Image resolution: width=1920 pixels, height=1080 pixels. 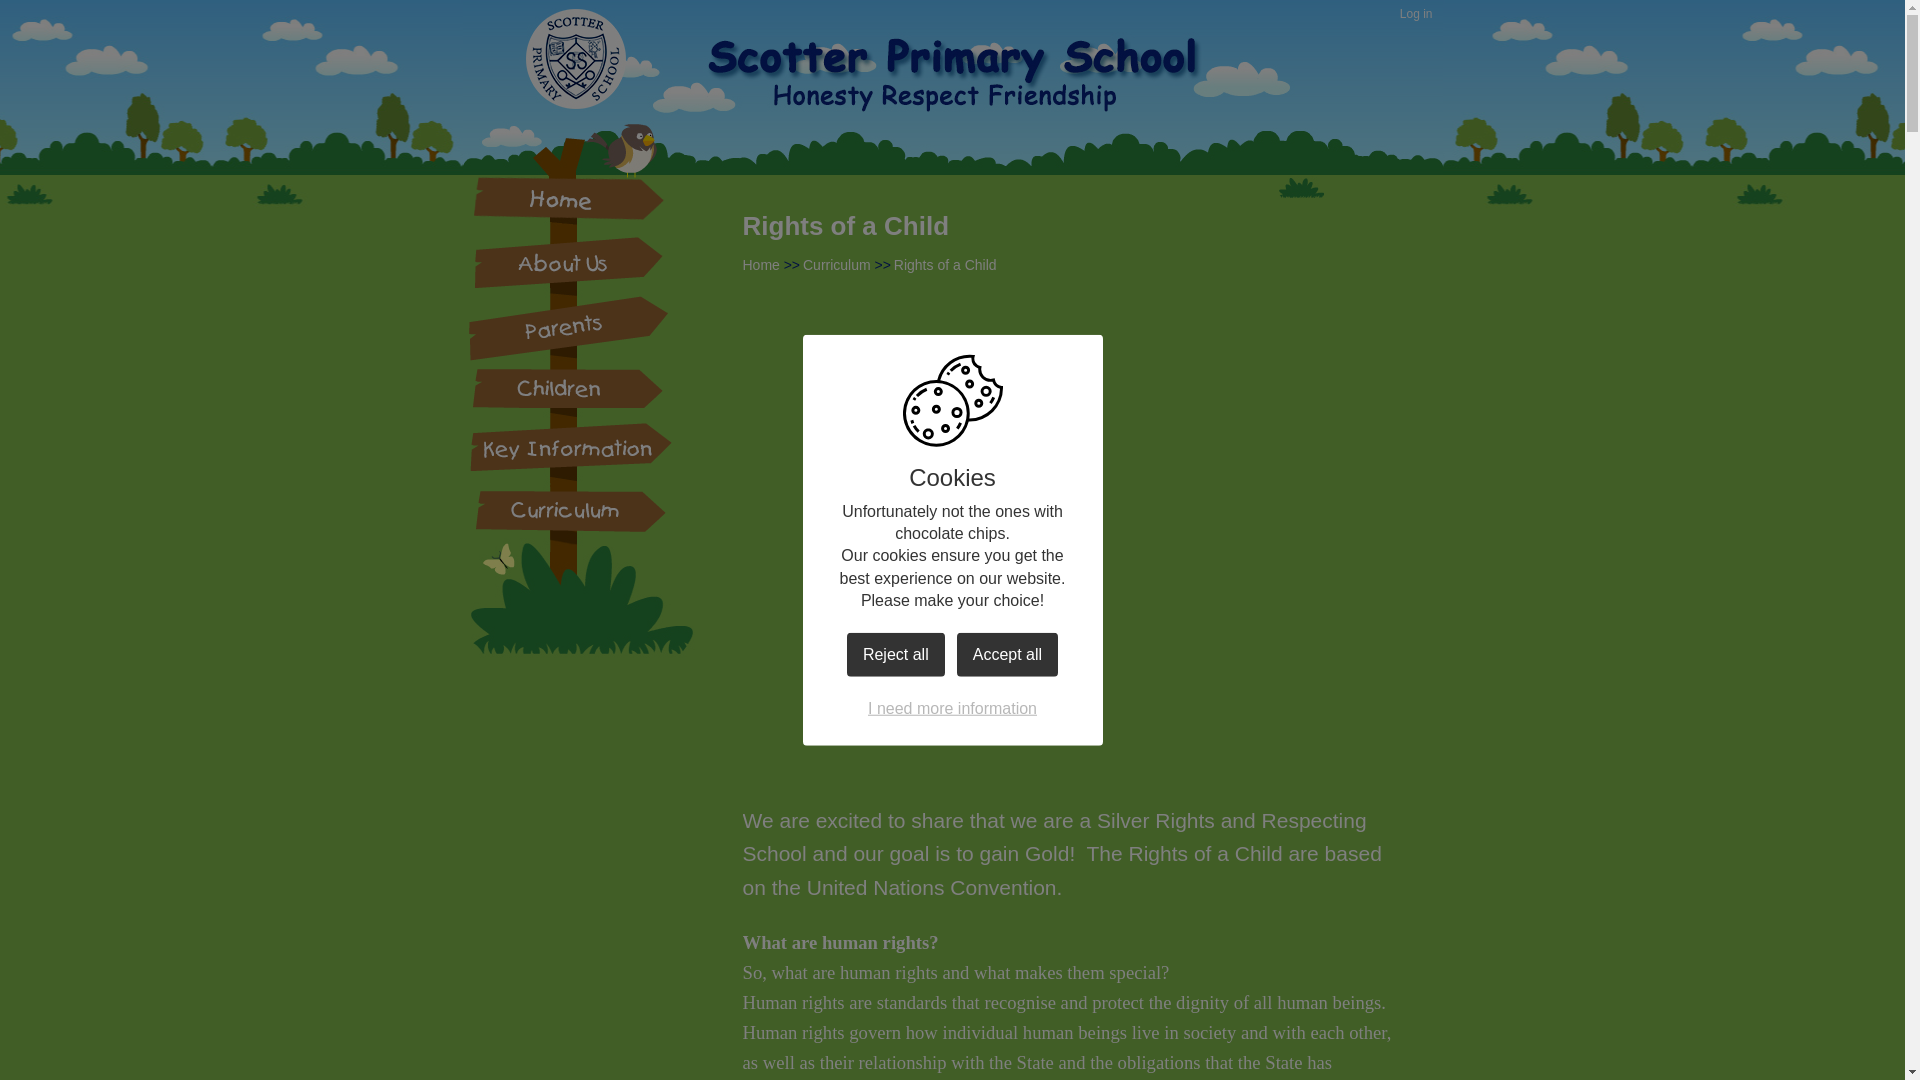 I want to click on Rights of a Child, so click(x=945, y=265).